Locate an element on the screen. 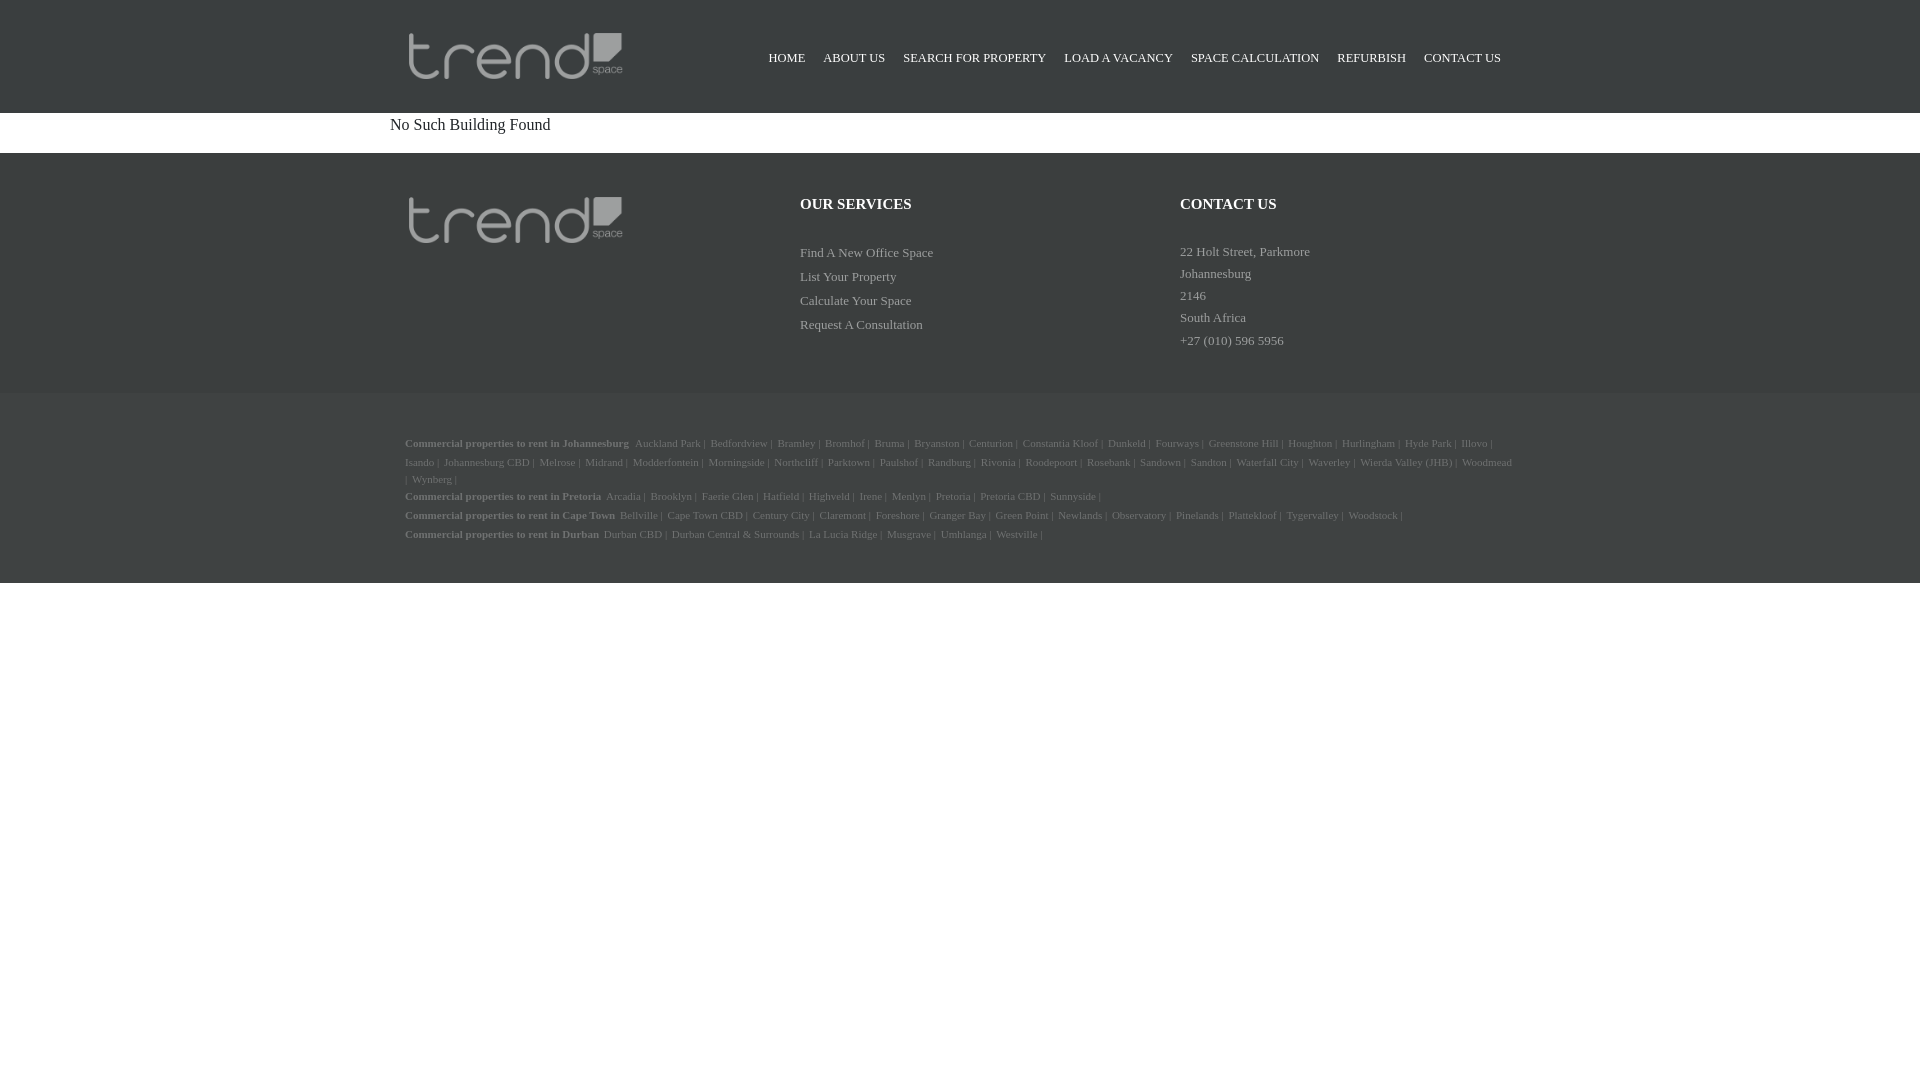 This screenshot has height=1080, width=1920. Request A Consultation is located at coordinates (862, 324).